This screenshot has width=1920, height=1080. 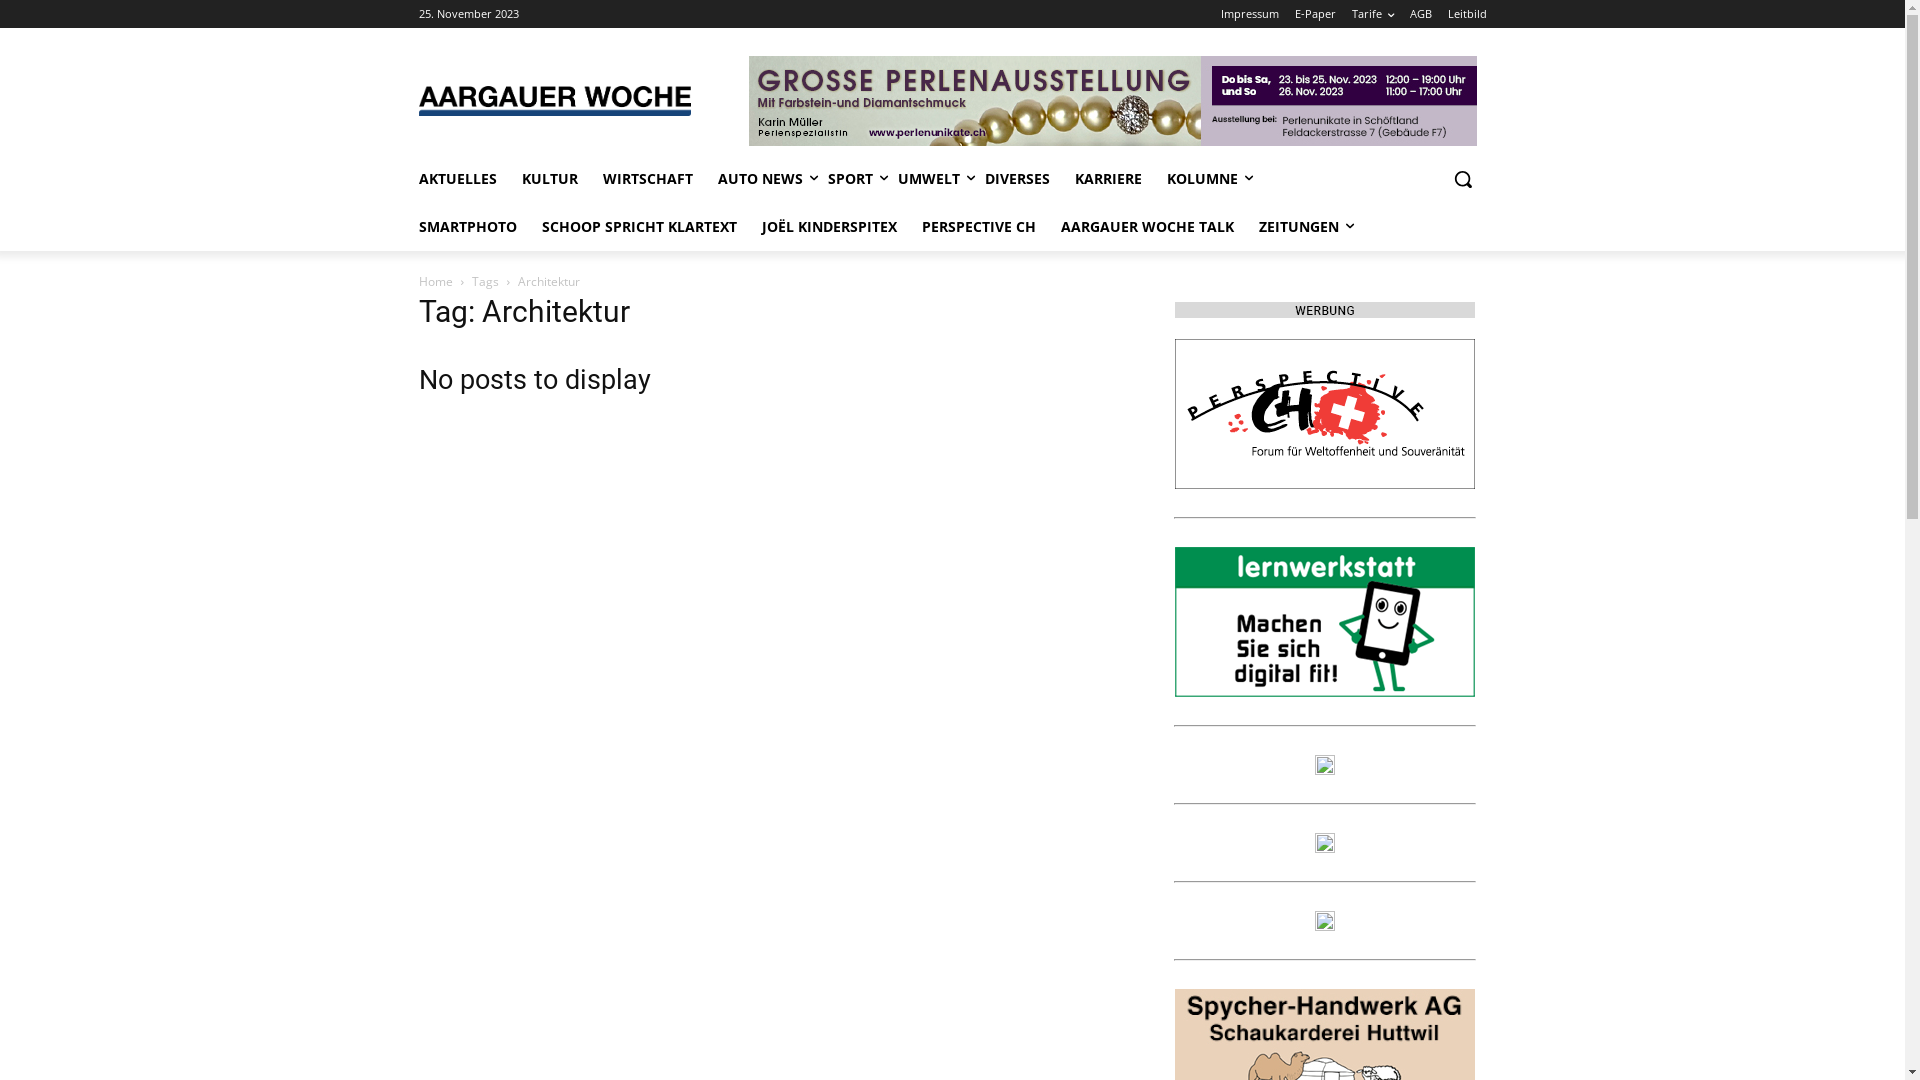 What do you see at coordinates (760, 179) in the screenshot?
I see `AUTO NEWS` at bounding box center [760, 179].